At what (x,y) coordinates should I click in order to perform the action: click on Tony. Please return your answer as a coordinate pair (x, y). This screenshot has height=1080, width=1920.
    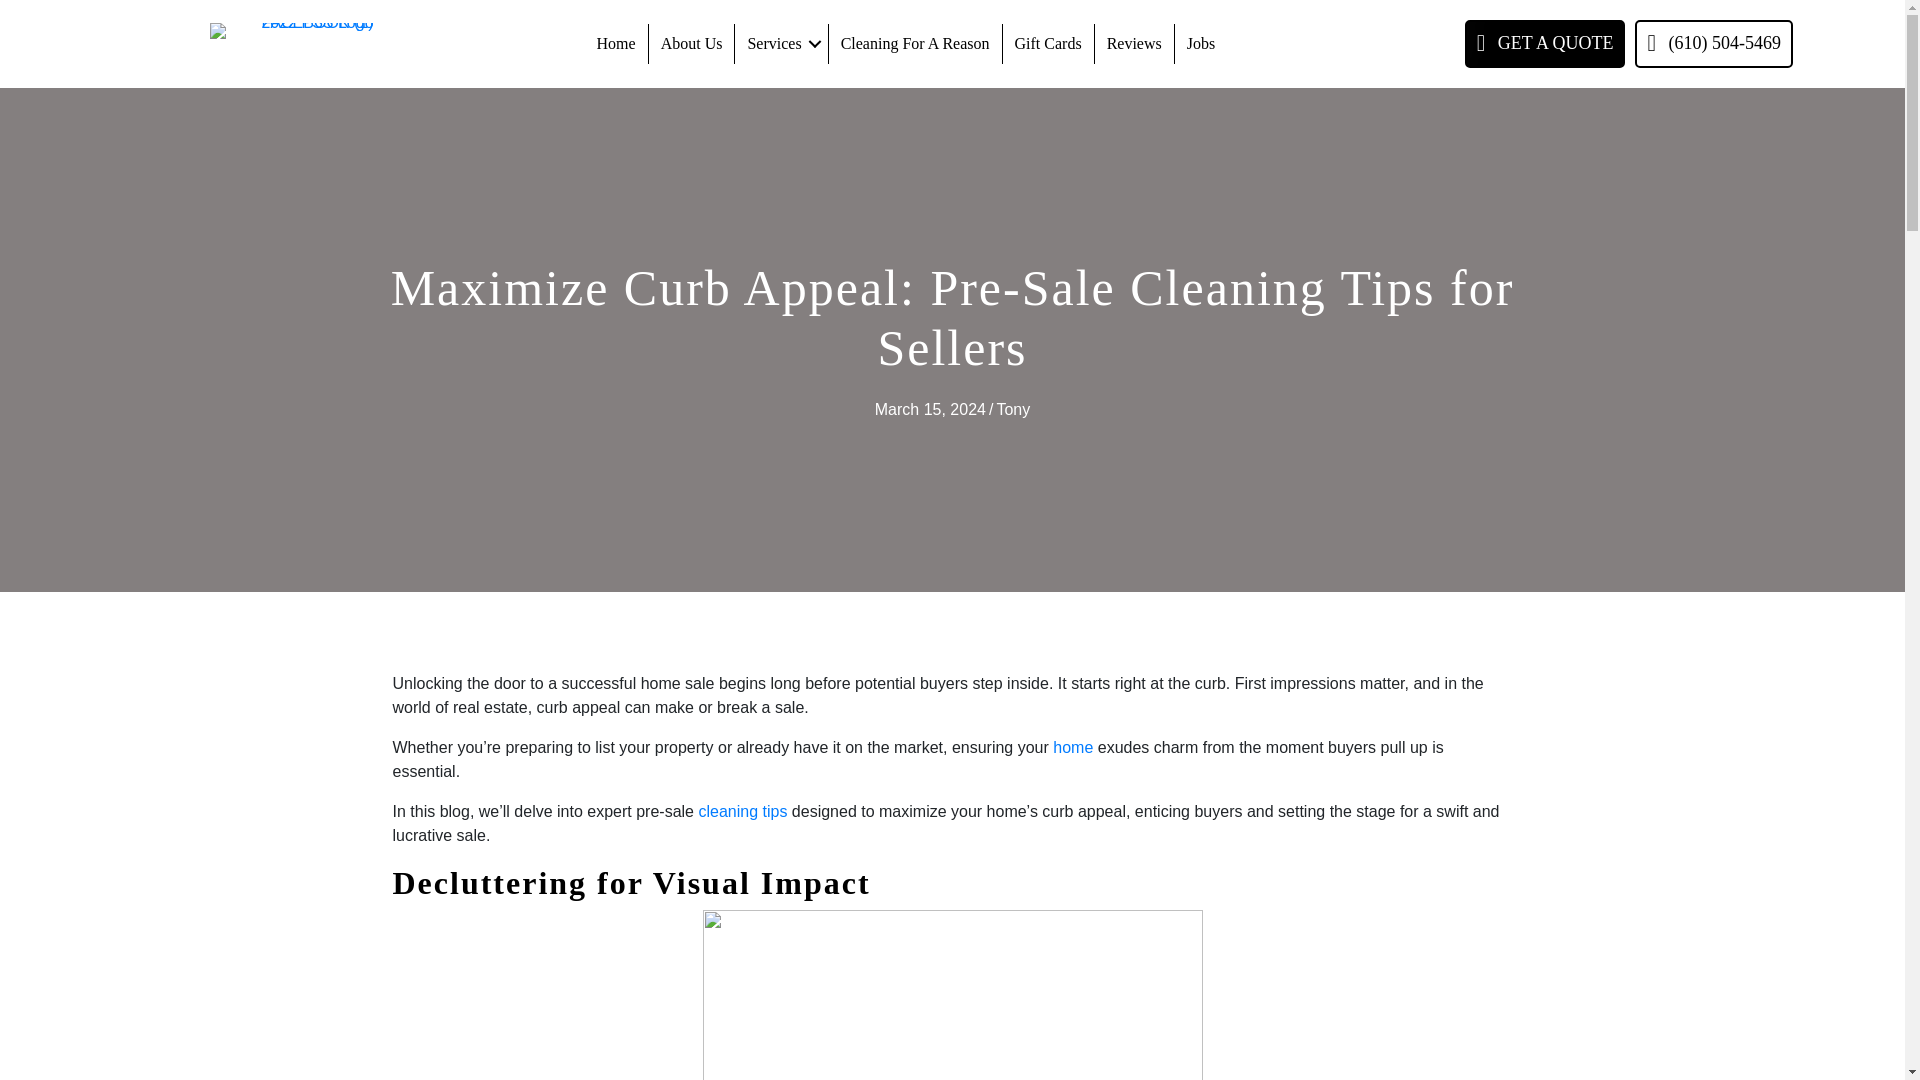
    Looking at the image, I should click on (1012, 408).